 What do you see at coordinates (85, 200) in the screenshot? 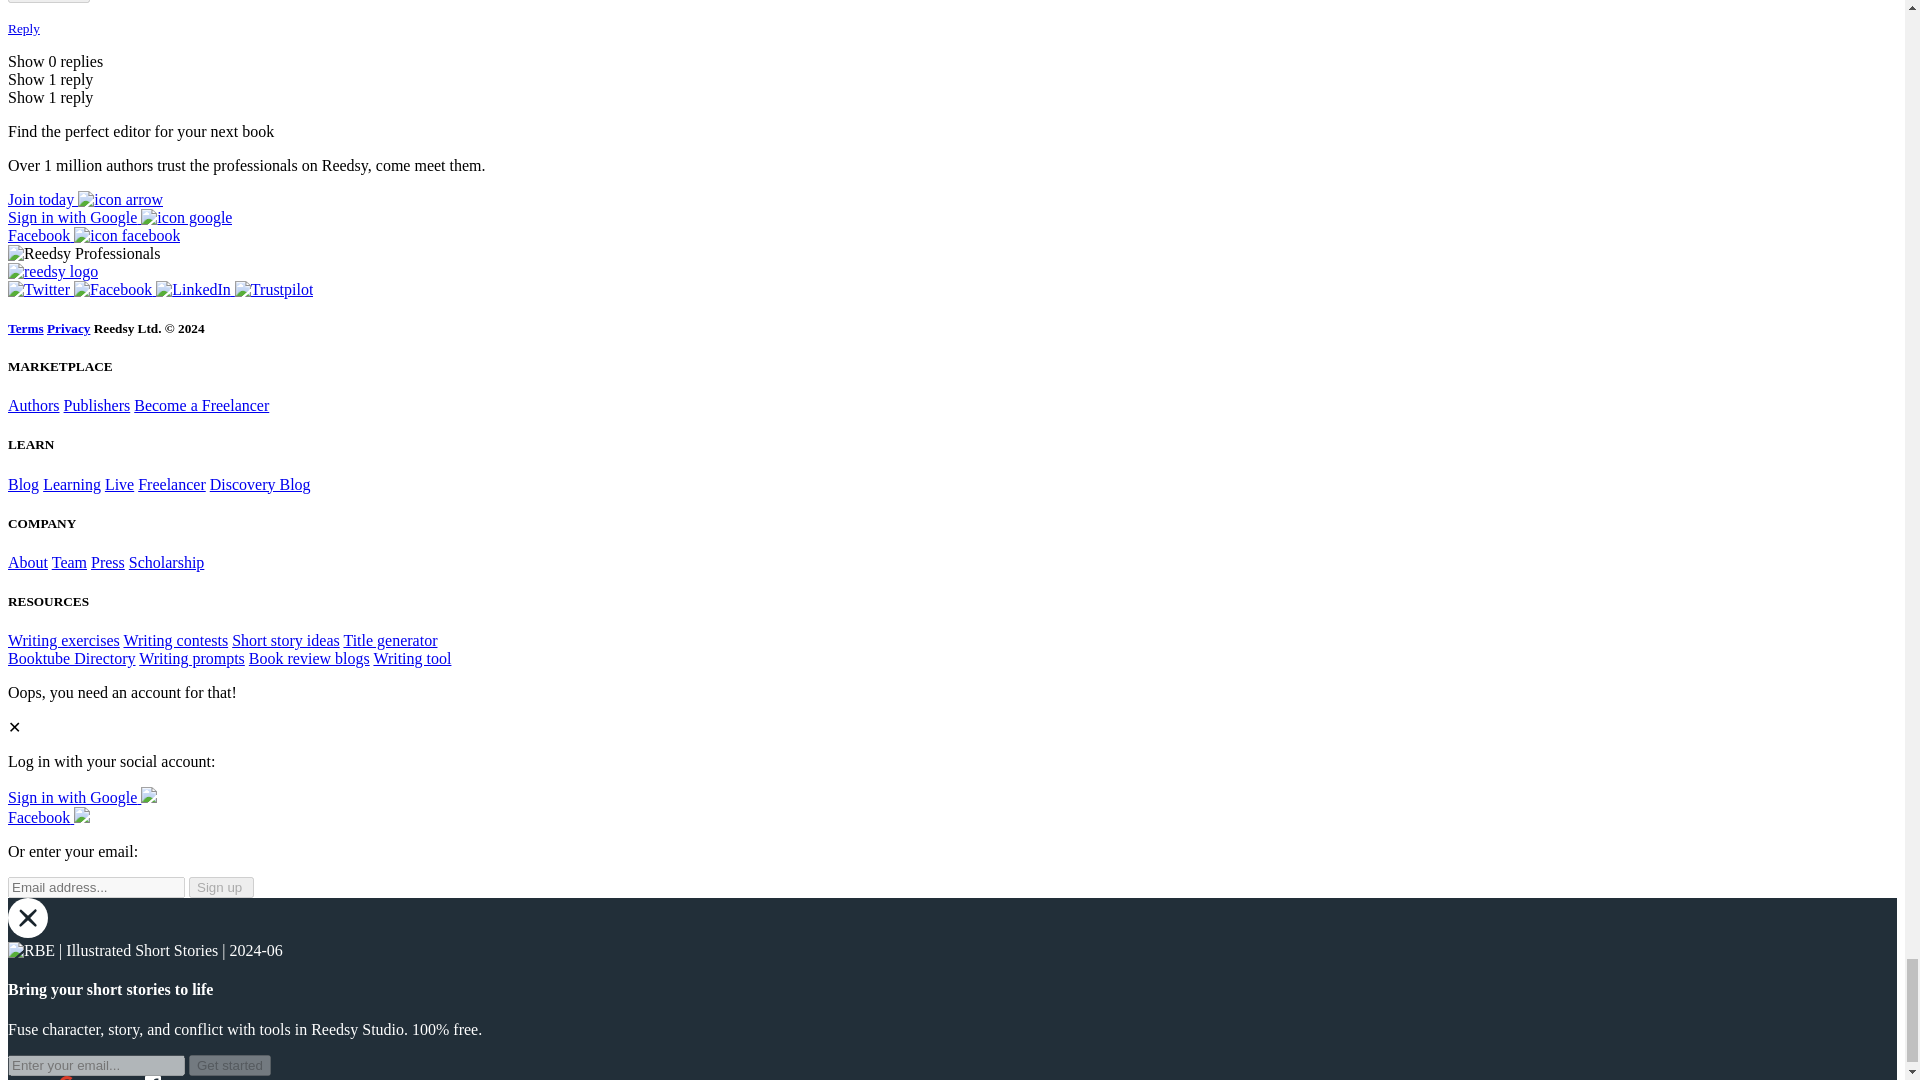
I see `Sign up` at bounding box center [85, 200].